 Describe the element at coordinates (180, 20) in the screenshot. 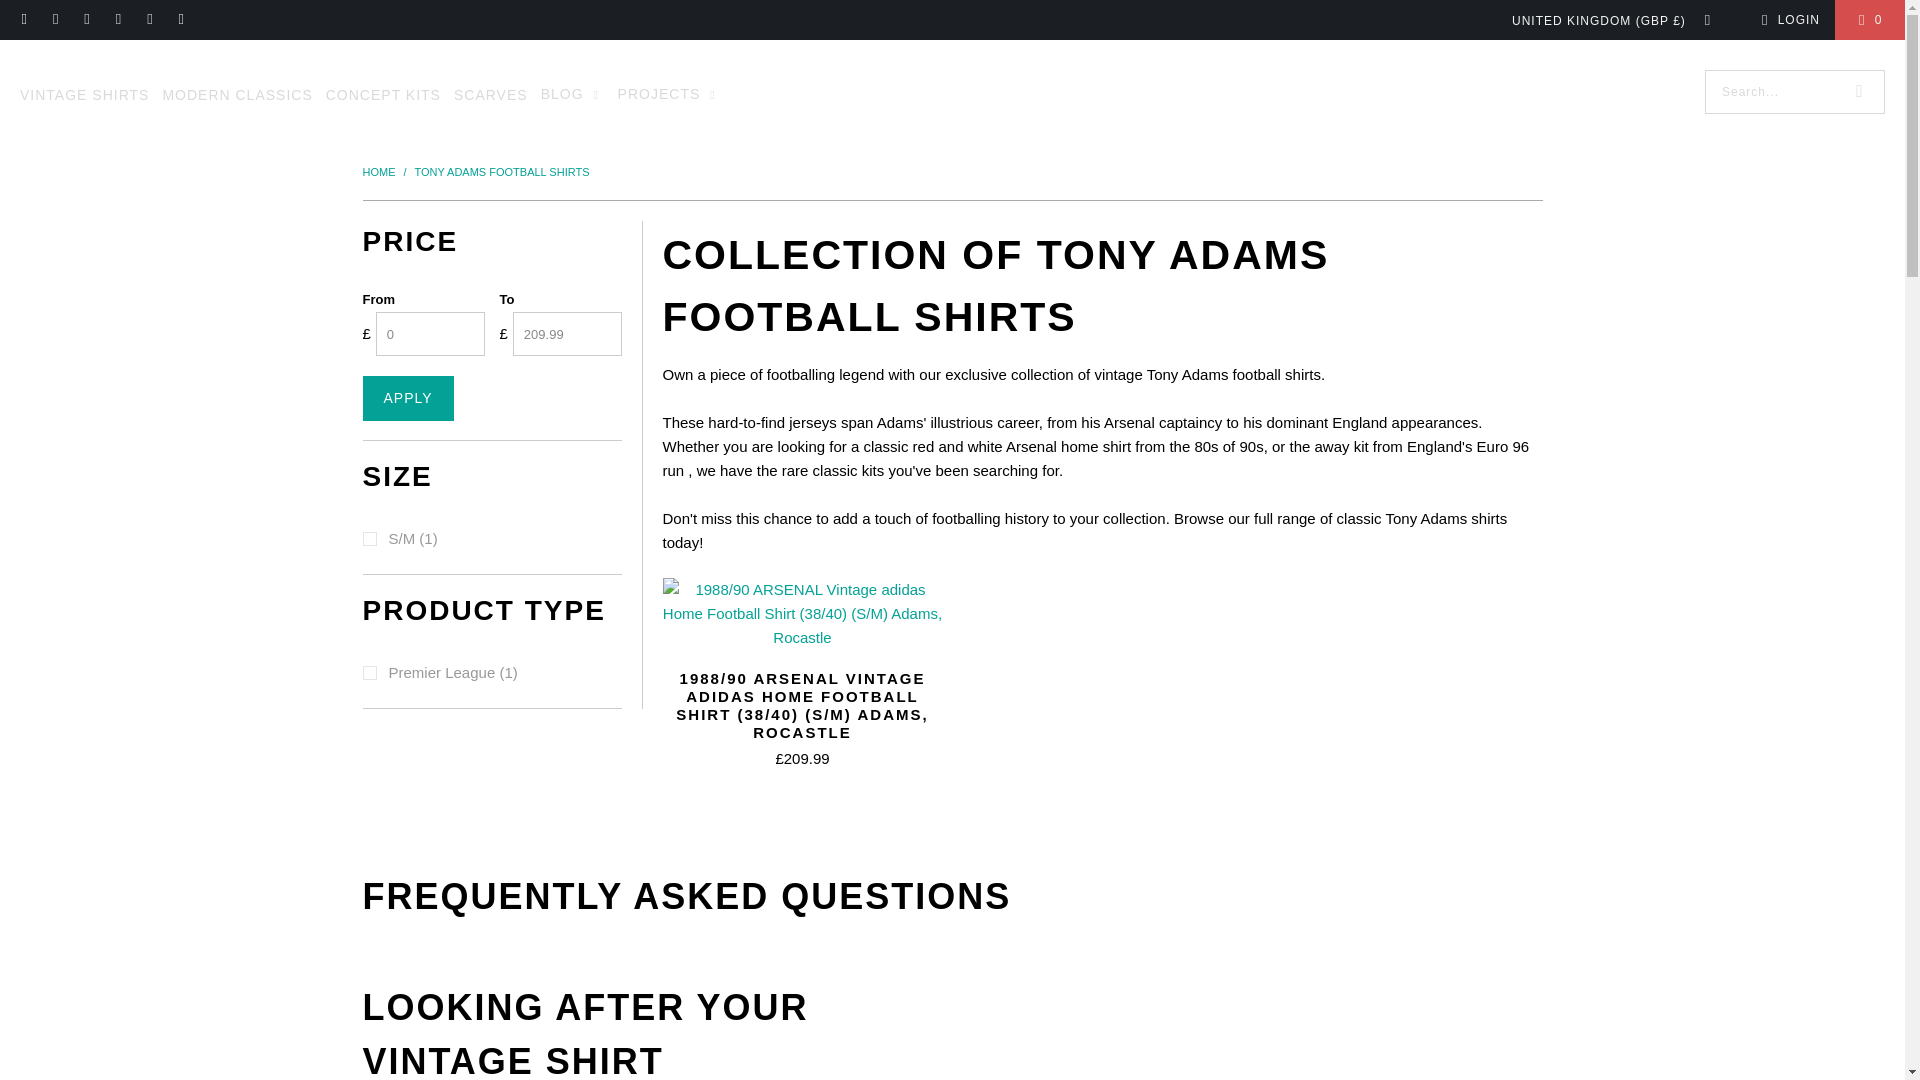

I see `Football Shirt Collective on YouTube` at that location.